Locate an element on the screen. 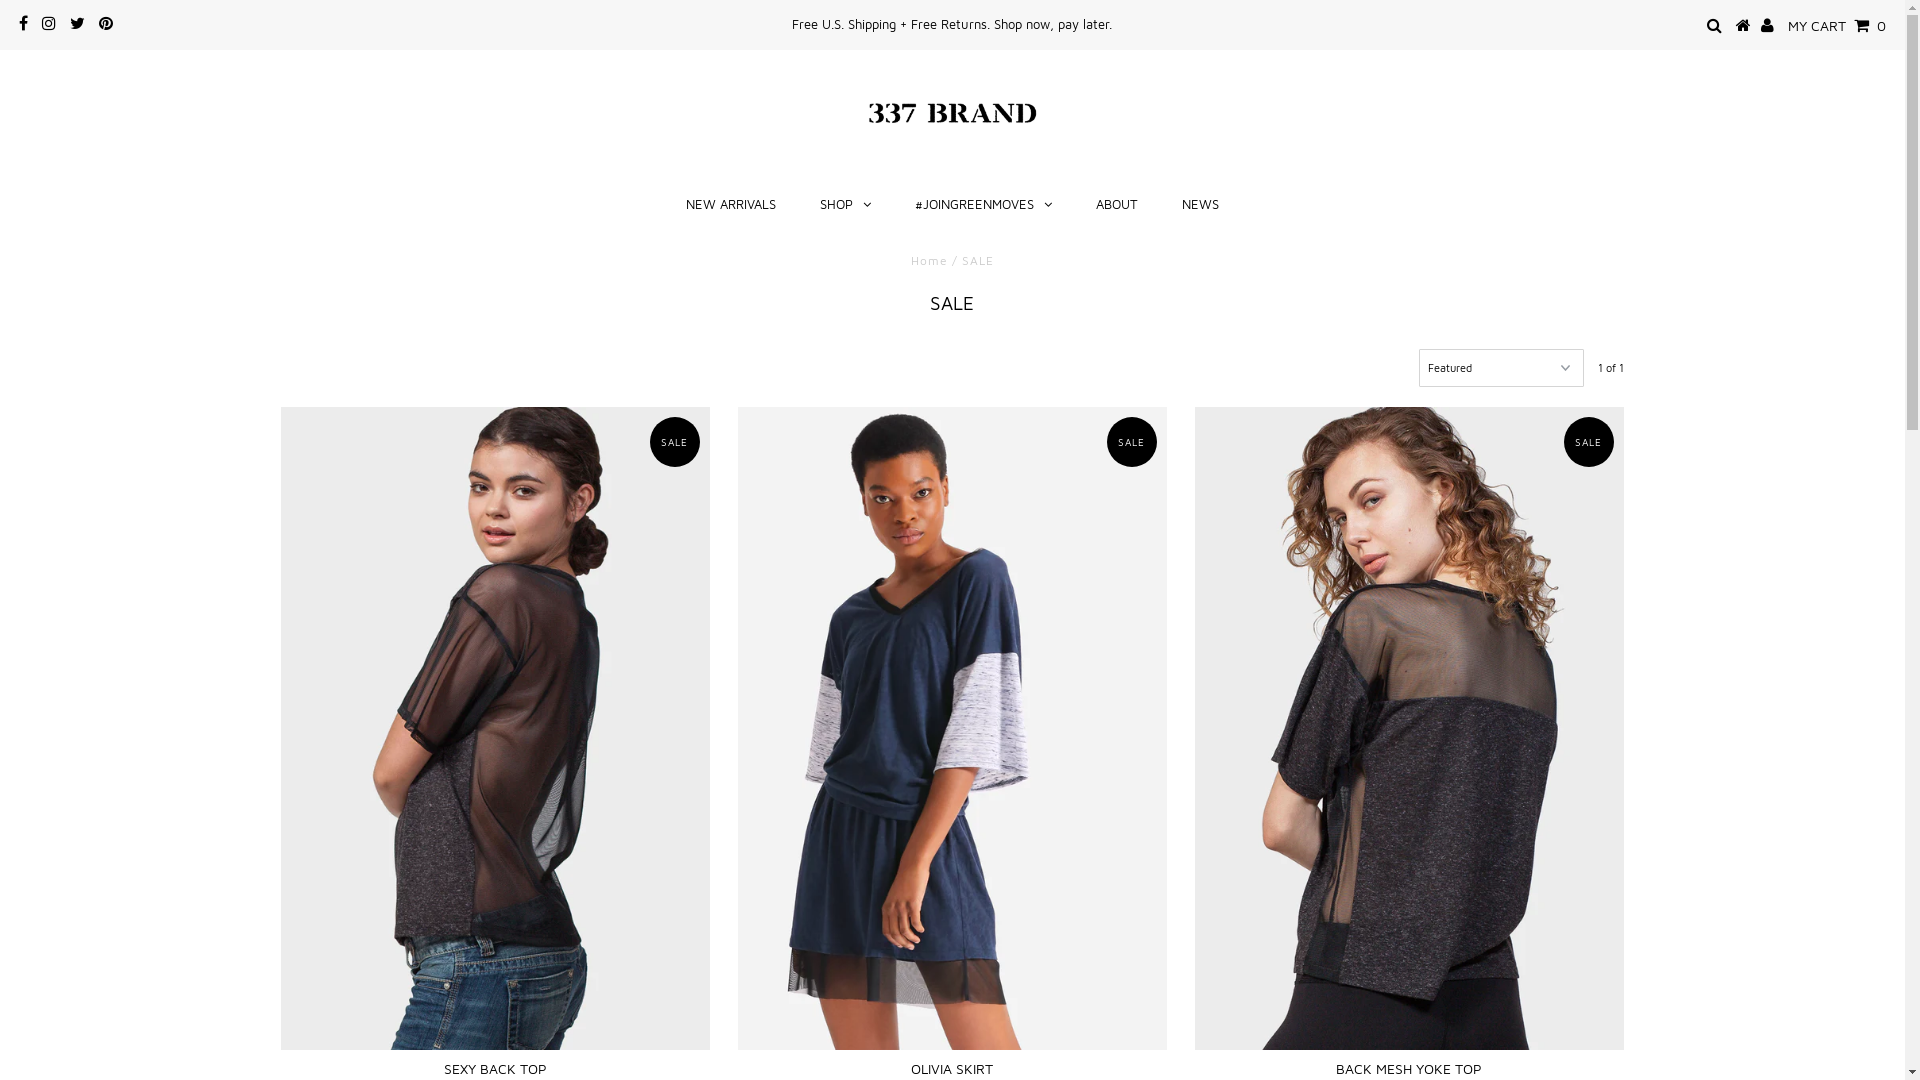 The height and width of the screenshot is (1080, 1920). MY CART    0 is located at coordinates (1837, 24).